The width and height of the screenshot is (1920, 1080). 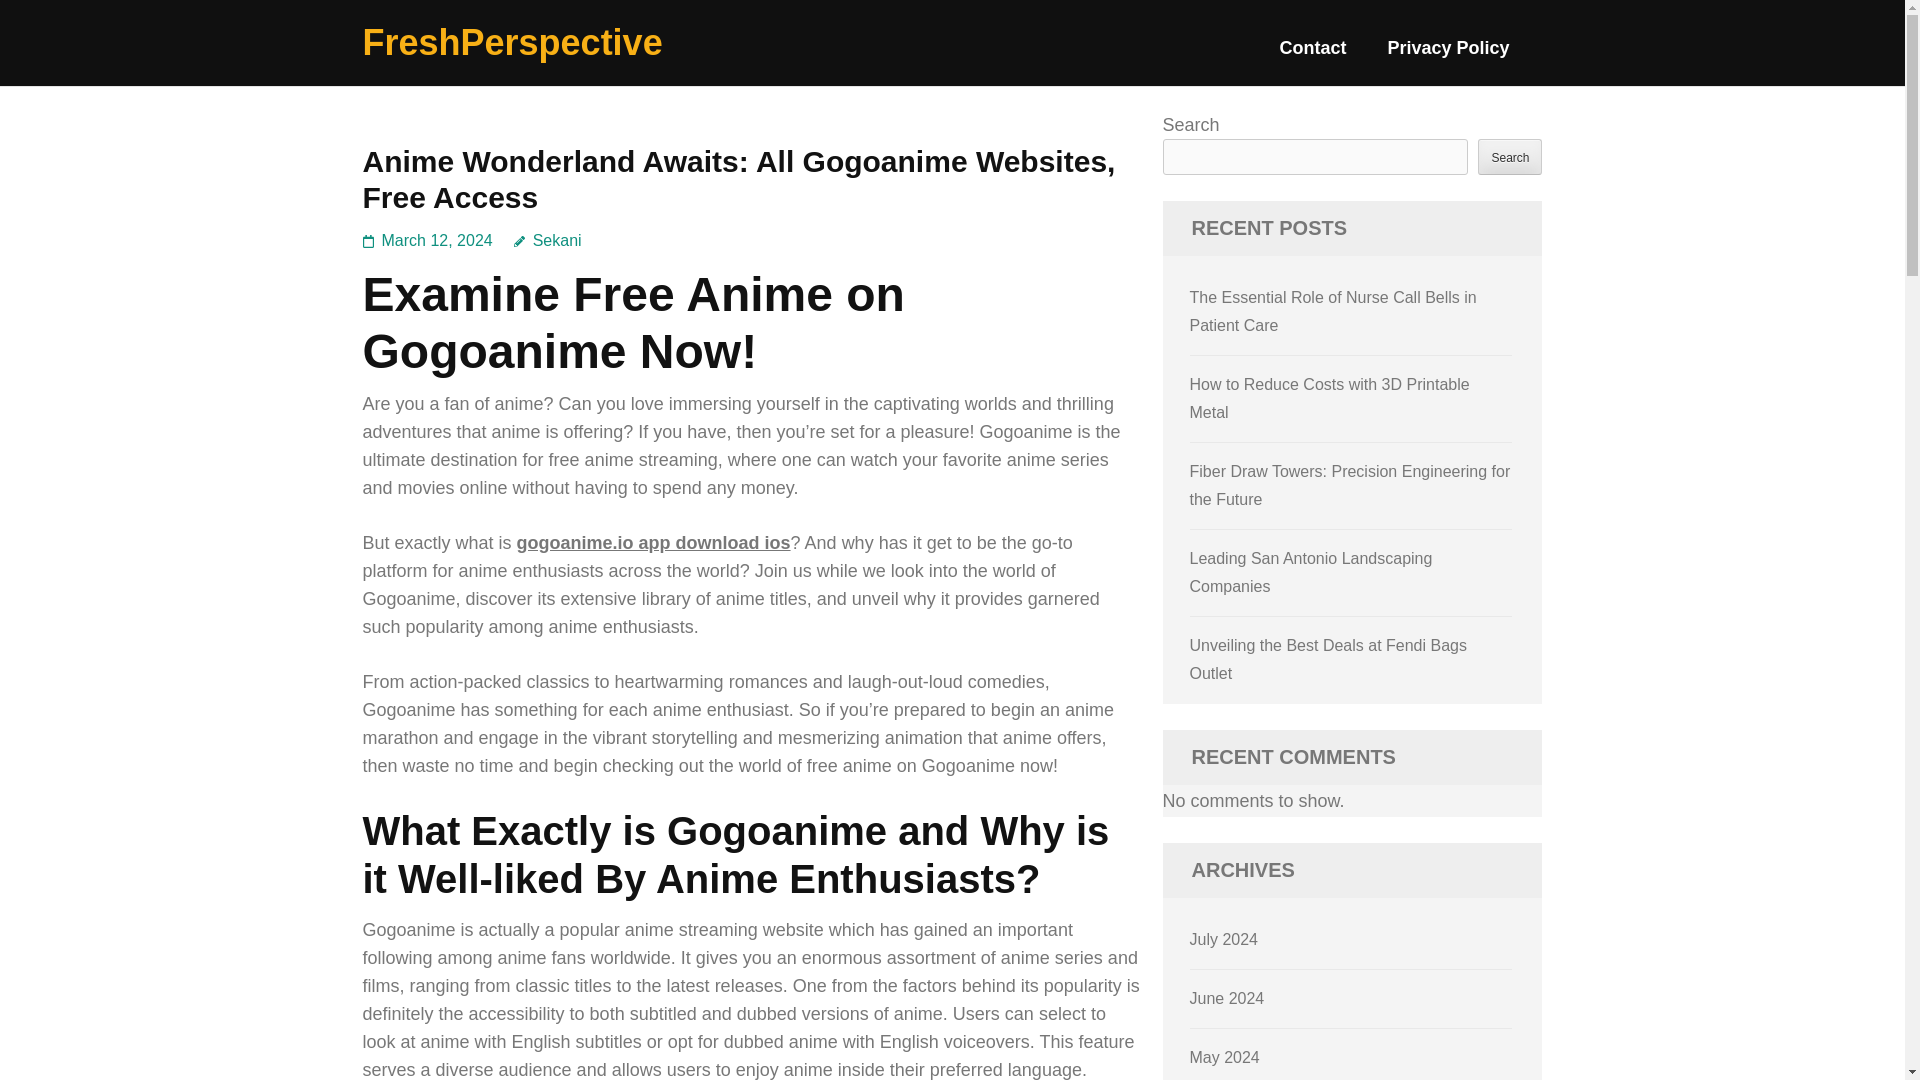 What do you see at coordinates (1228, 998) in the screenshot?
I see `June 2024` at bounding box center [1228, 998].